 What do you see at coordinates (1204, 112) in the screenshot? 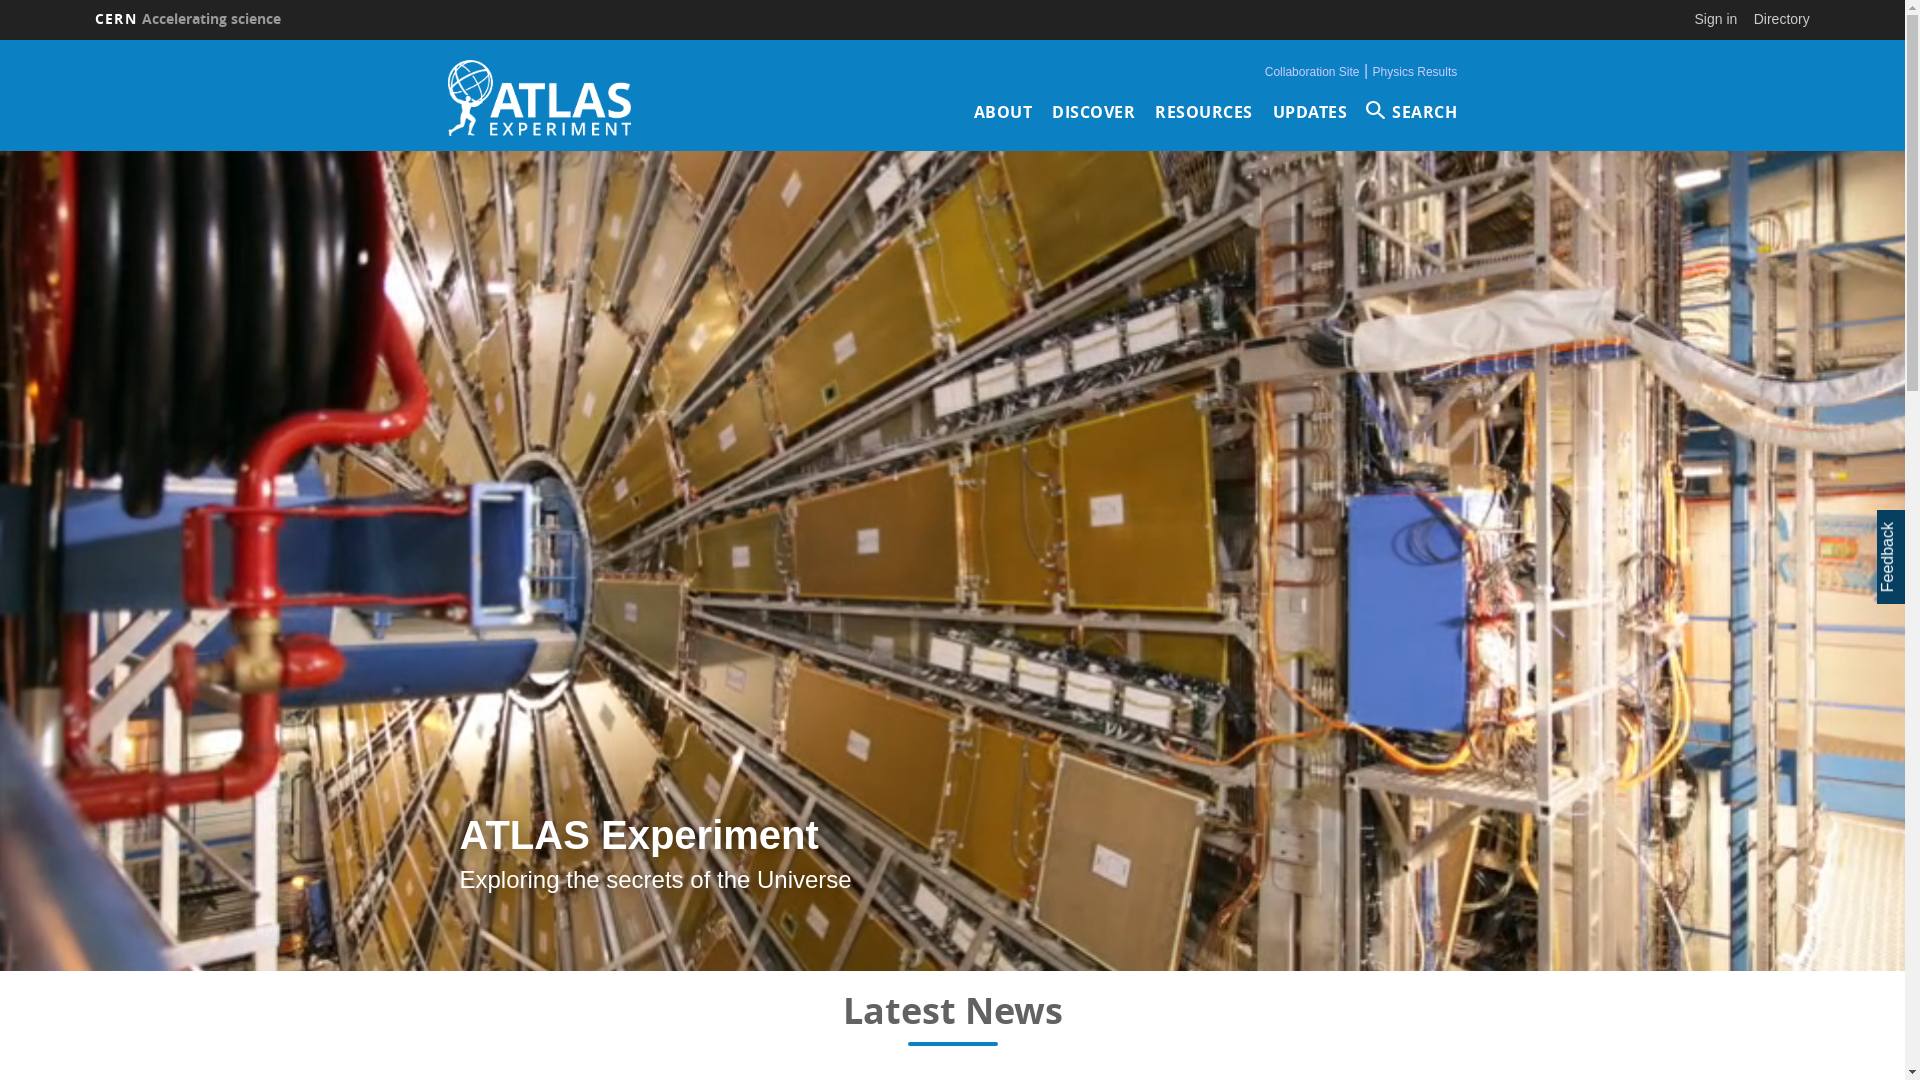
I see `RESOURCES` at bounding box center [1204, 112].